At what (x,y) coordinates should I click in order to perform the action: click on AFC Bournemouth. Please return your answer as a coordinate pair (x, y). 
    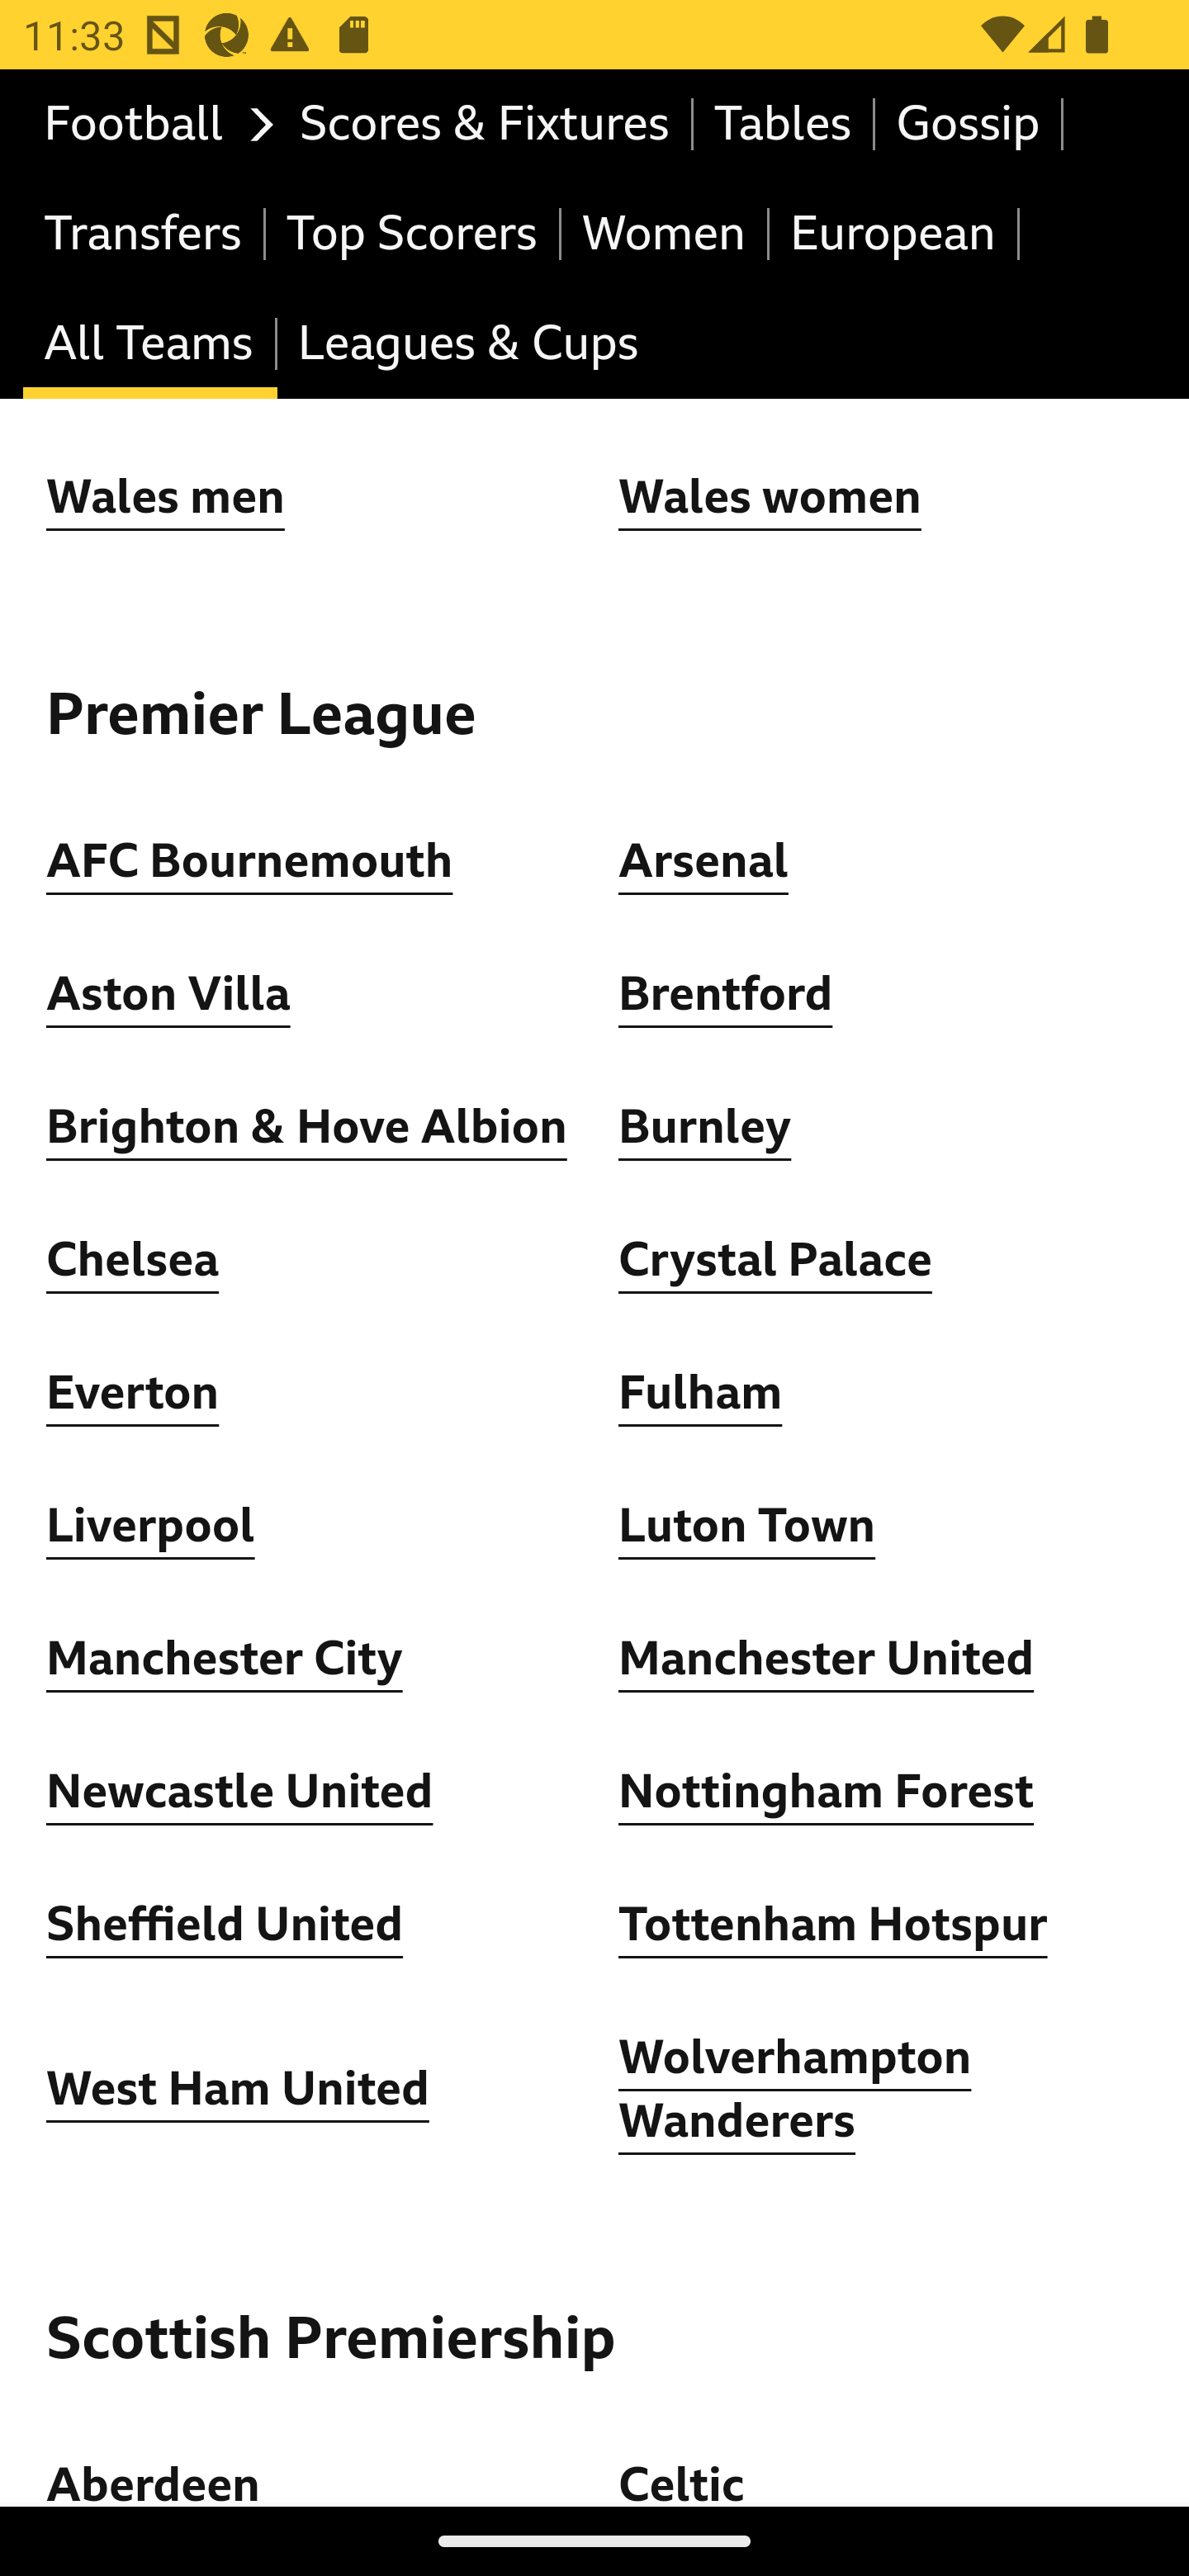
    Looking at the image, I should click on (249, 862).